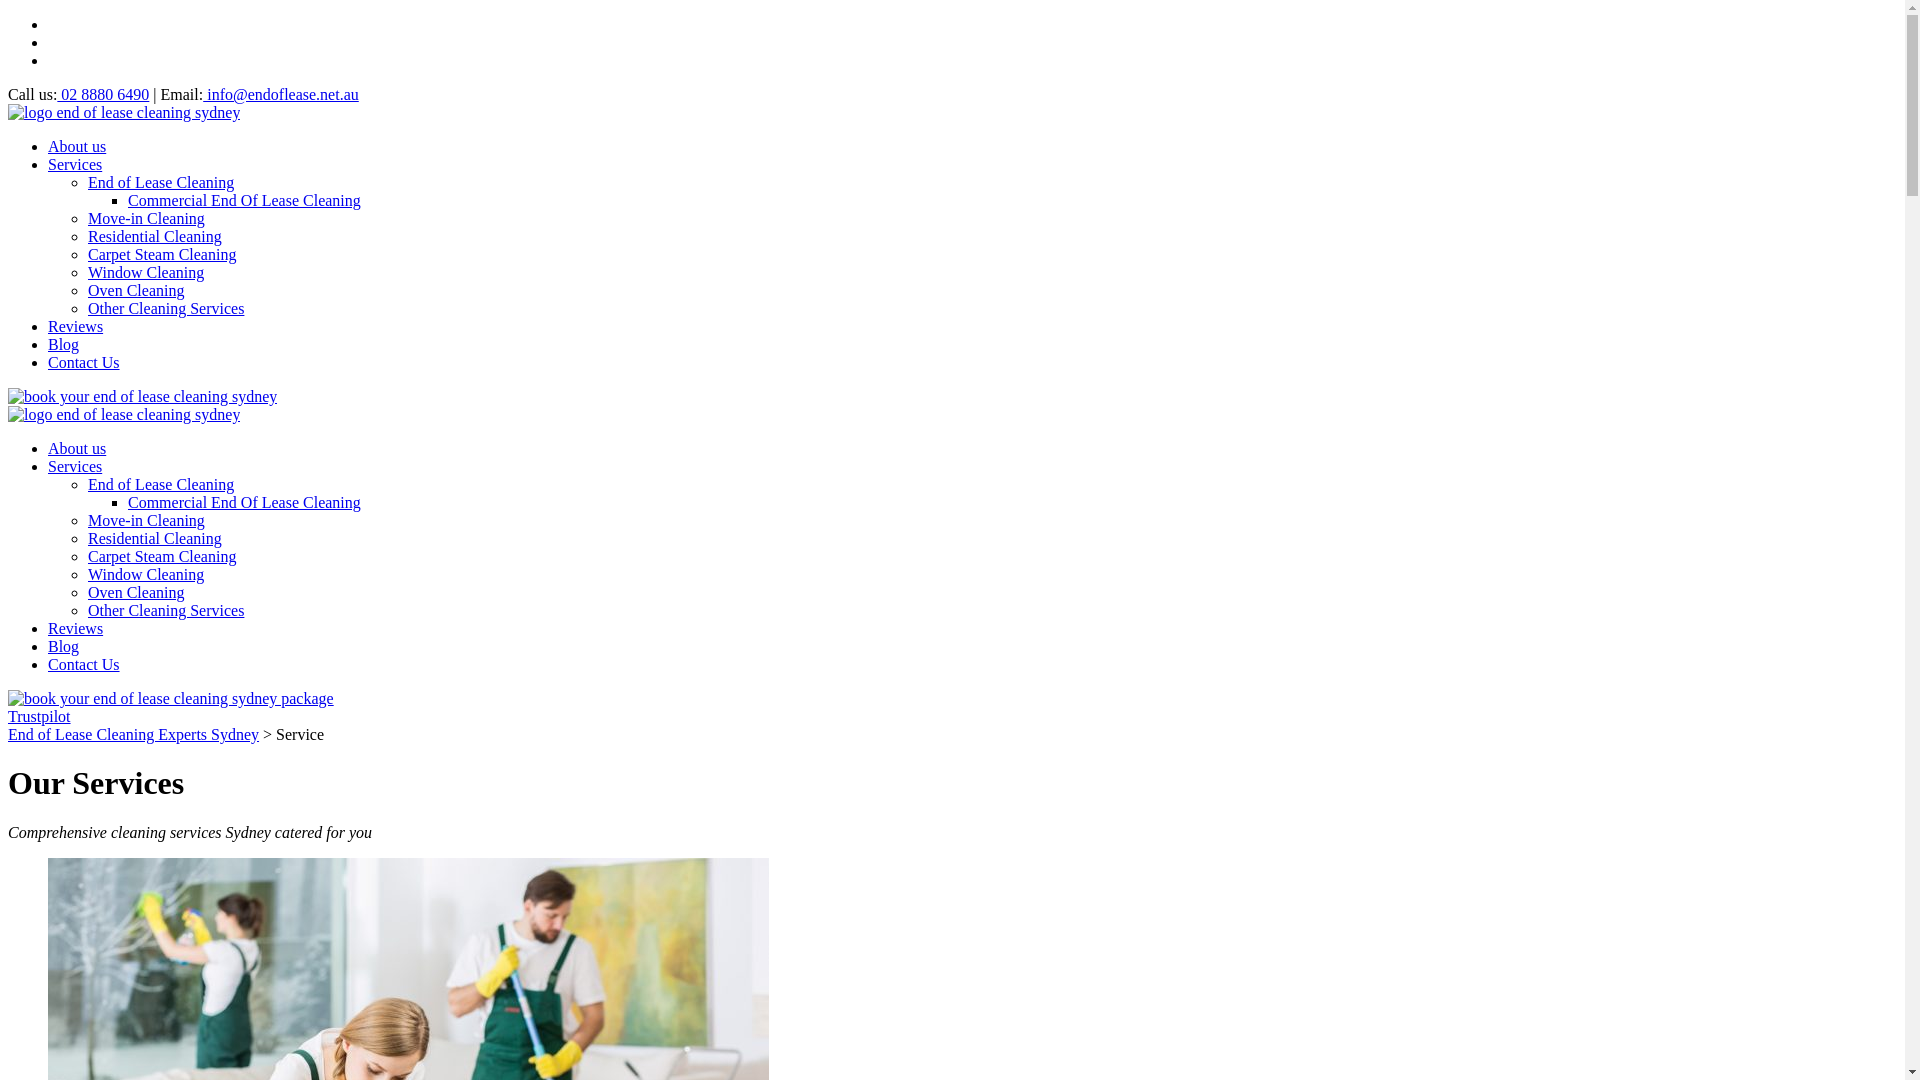  Describe the element at coordinates (77, 146) in the screenshot. I see `About us` at that location.